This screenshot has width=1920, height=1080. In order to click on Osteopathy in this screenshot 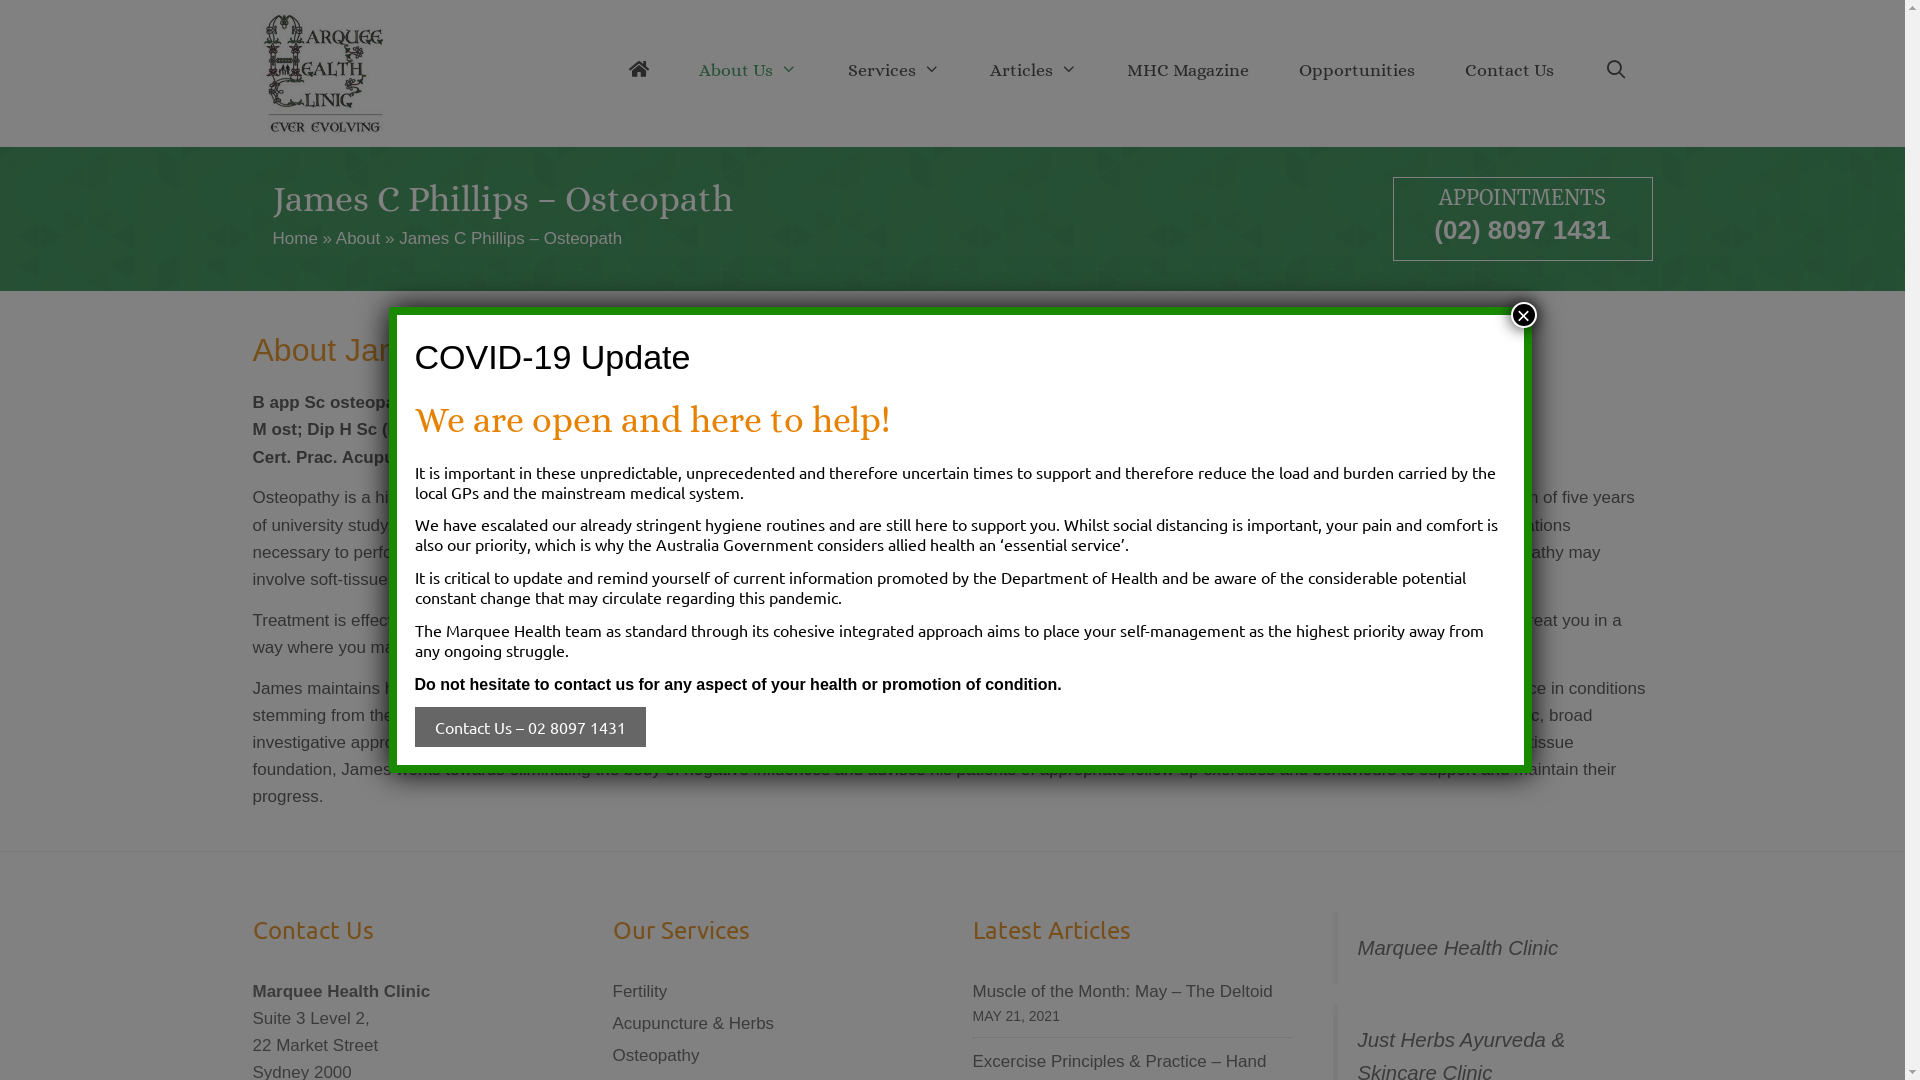, I will do `click(656, 1056)`.